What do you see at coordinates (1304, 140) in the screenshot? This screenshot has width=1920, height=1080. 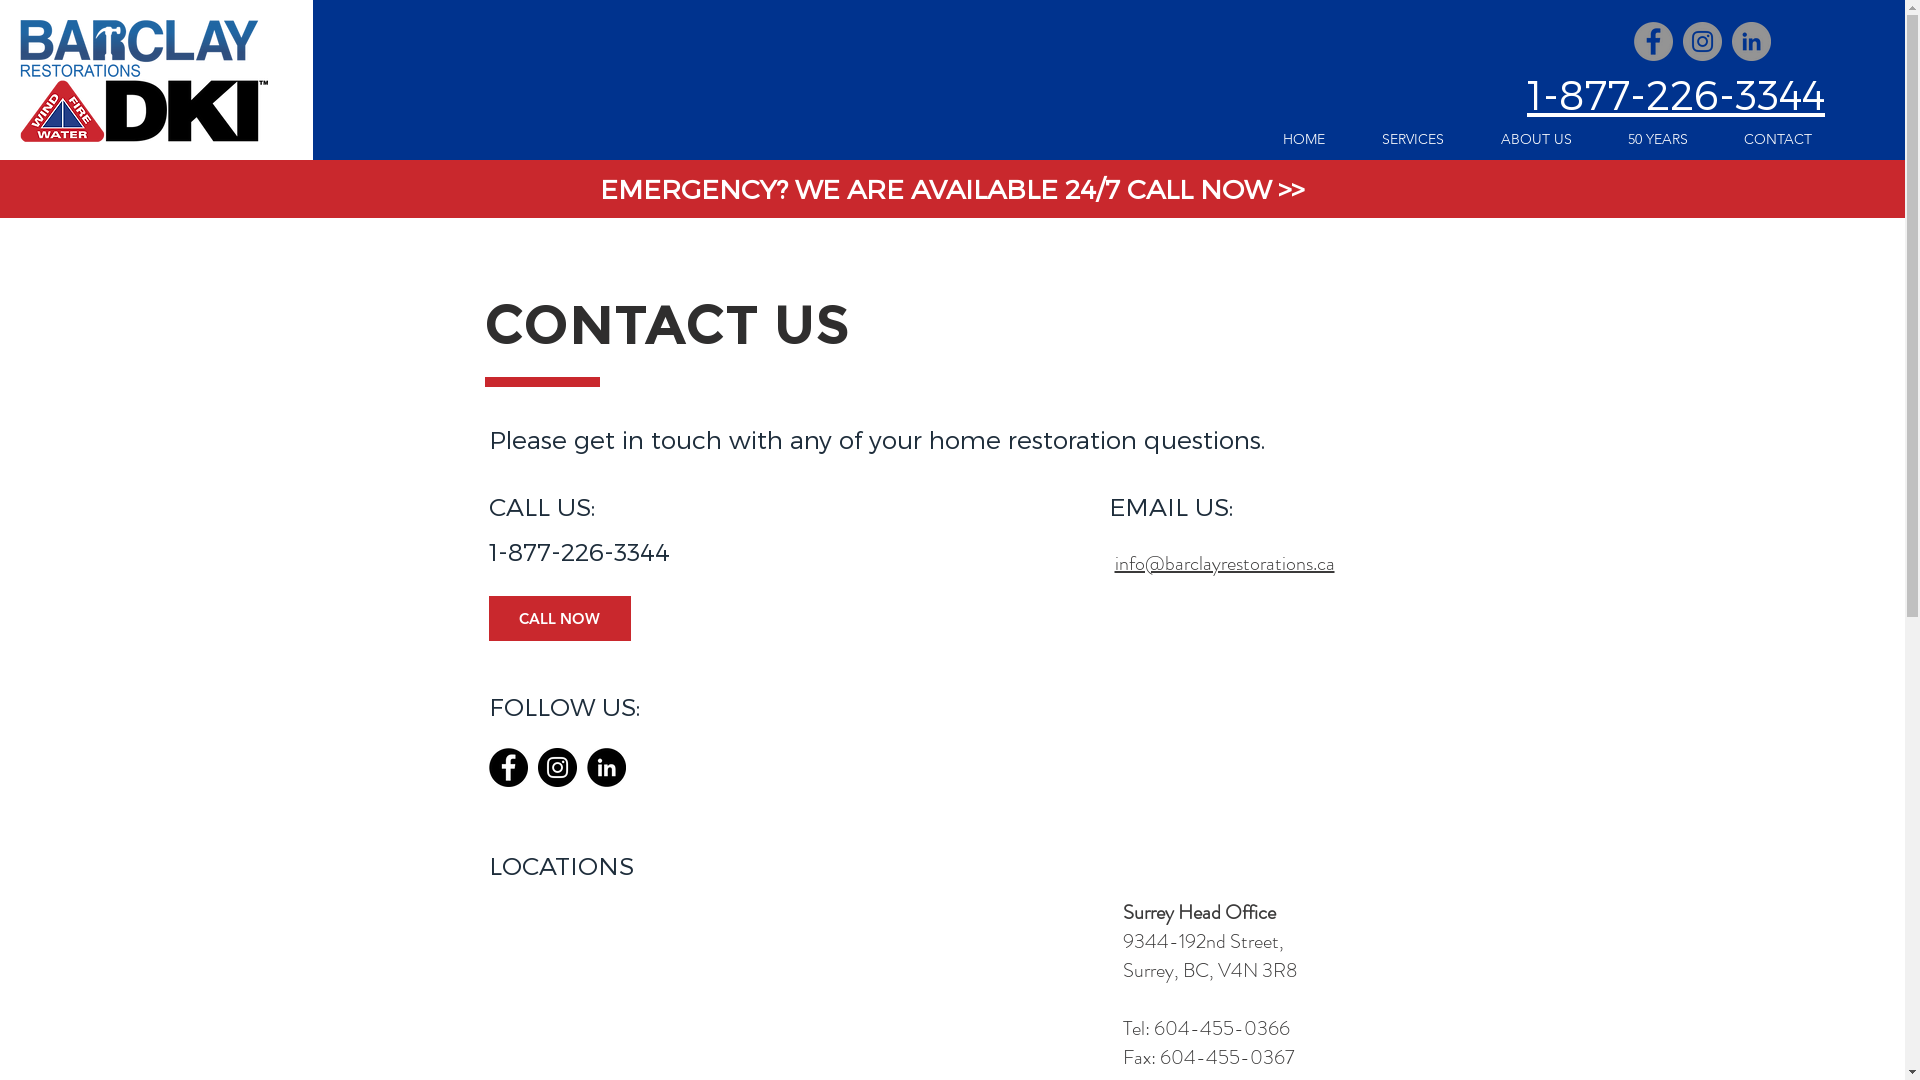 I see `HOME` at bounding box center [1304, 140].